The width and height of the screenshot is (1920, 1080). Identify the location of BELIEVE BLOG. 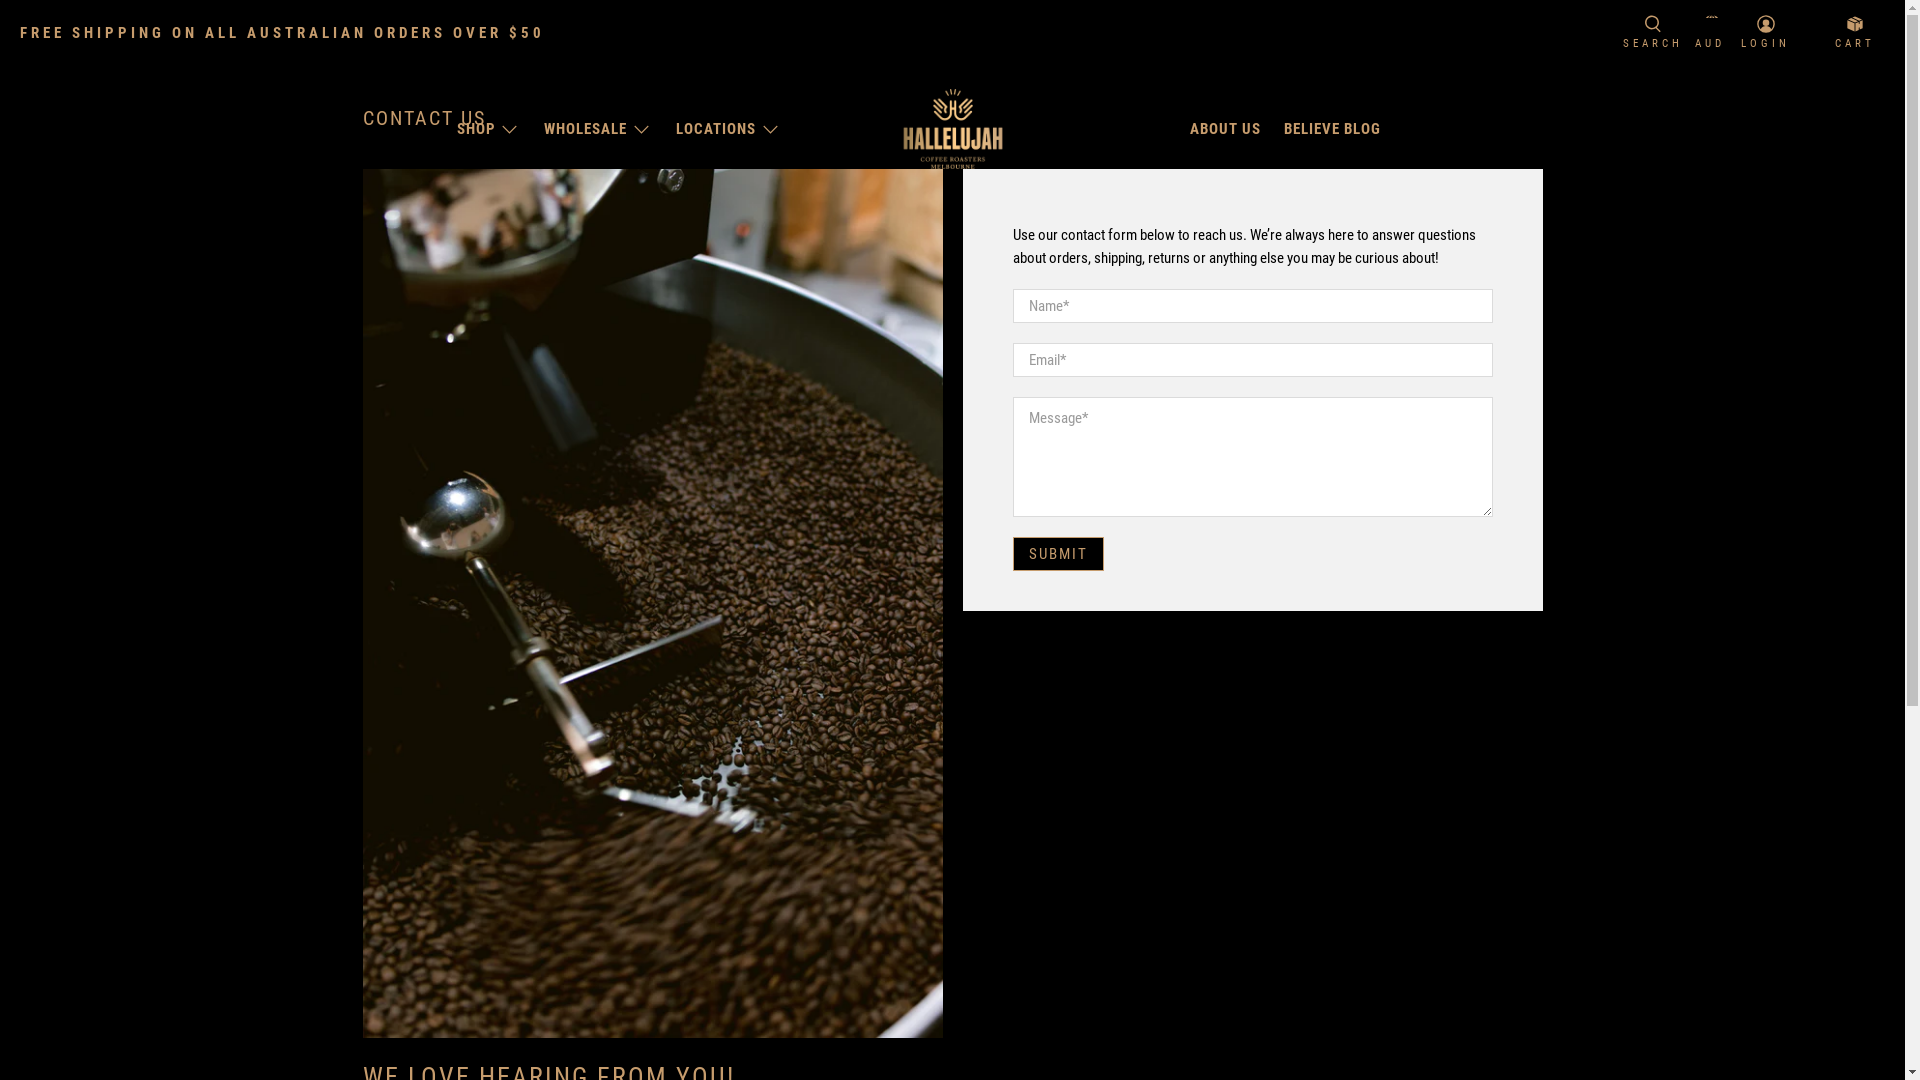
(1333, 129).